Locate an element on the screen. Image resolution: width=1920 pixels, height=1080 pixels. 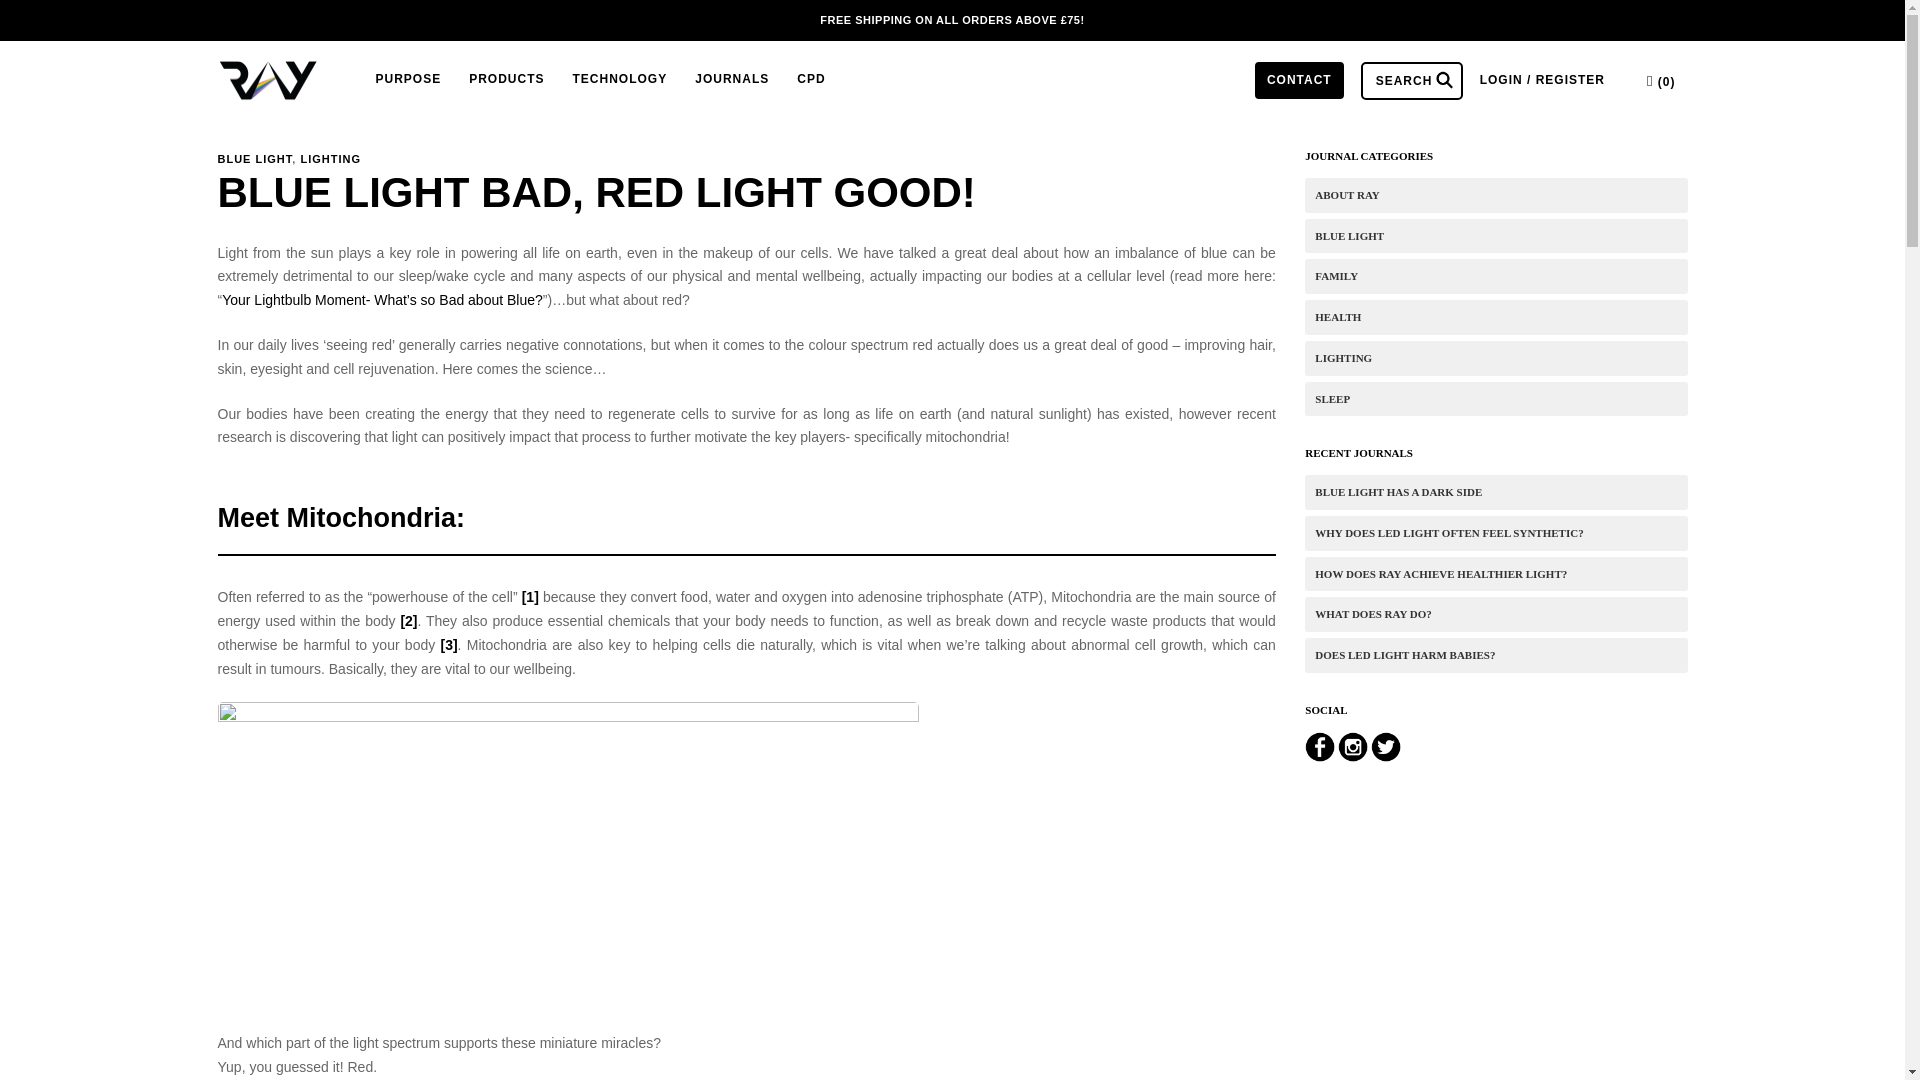
LIGHTING is located at coordinates (1496, 358).